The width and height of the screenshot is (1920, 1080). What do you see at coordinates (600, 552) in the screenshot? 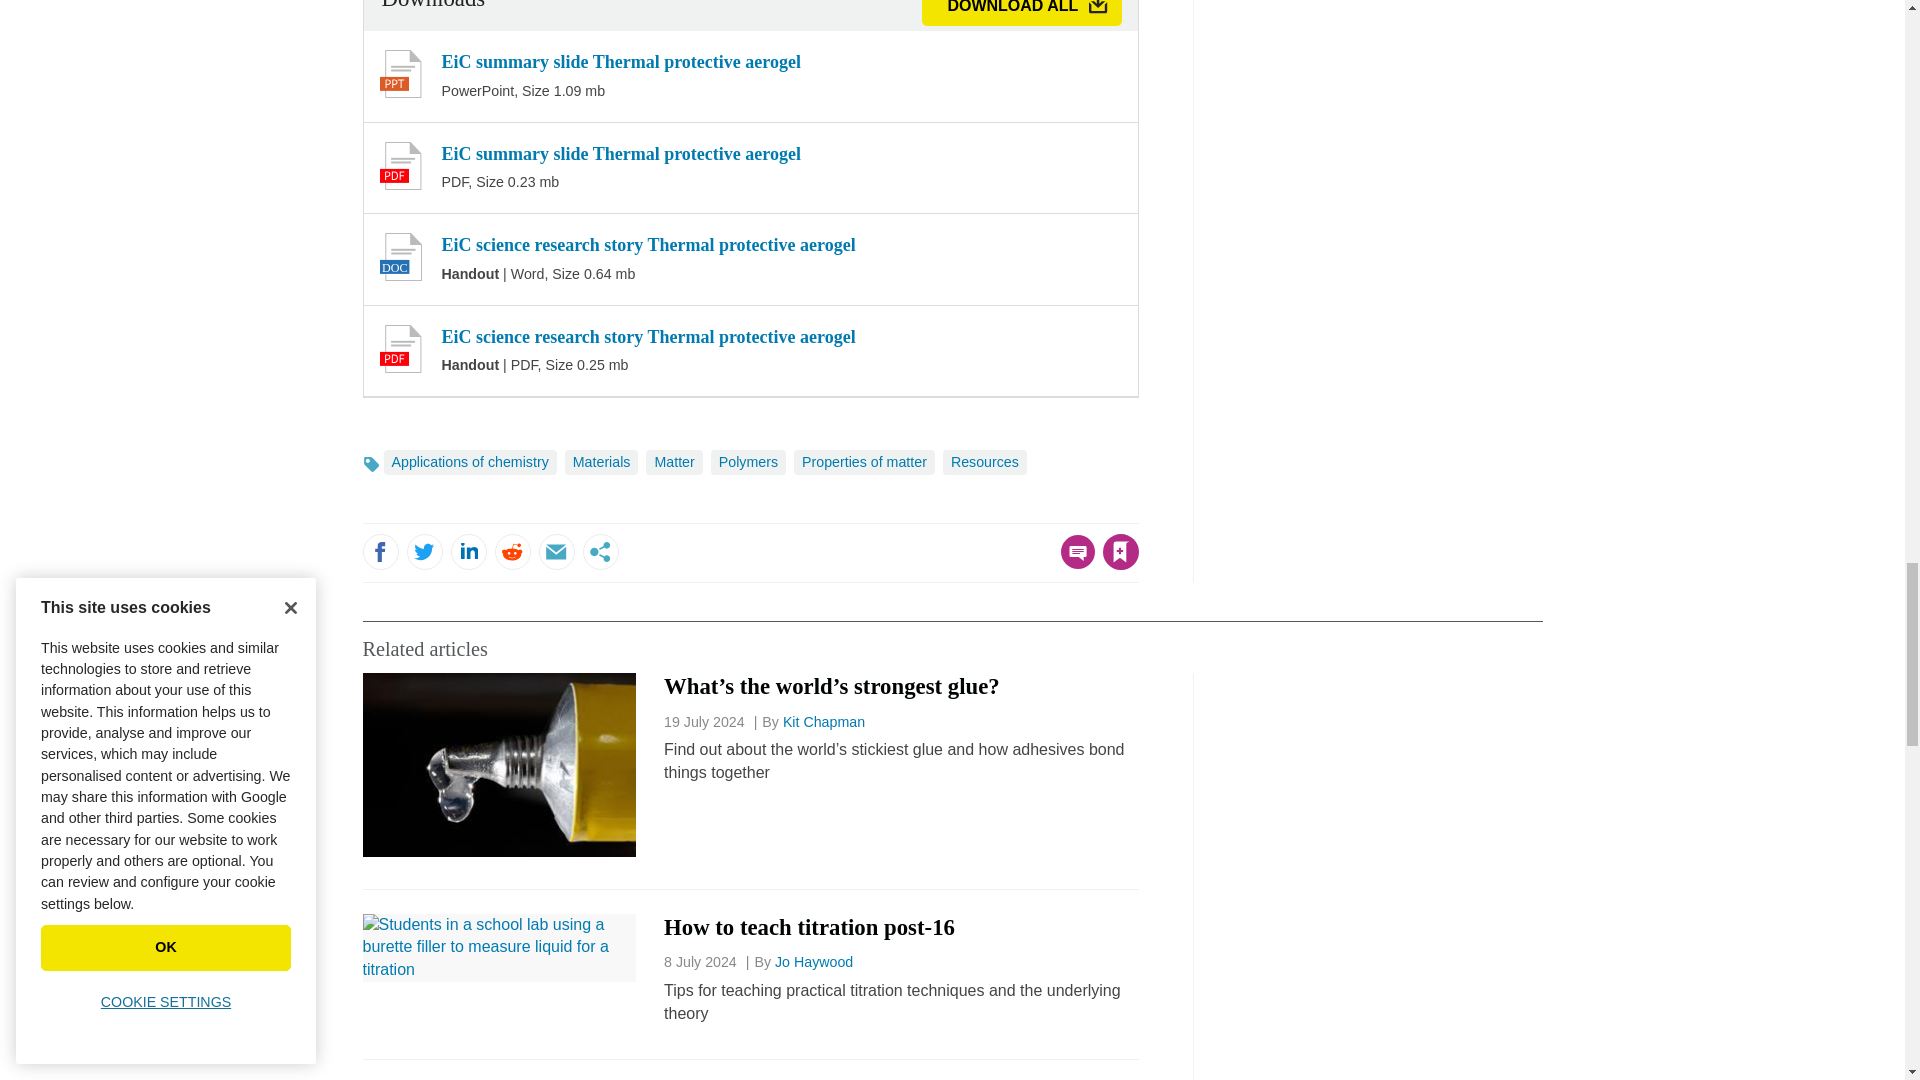
I see `More share options` at bounding box center [600, 552].